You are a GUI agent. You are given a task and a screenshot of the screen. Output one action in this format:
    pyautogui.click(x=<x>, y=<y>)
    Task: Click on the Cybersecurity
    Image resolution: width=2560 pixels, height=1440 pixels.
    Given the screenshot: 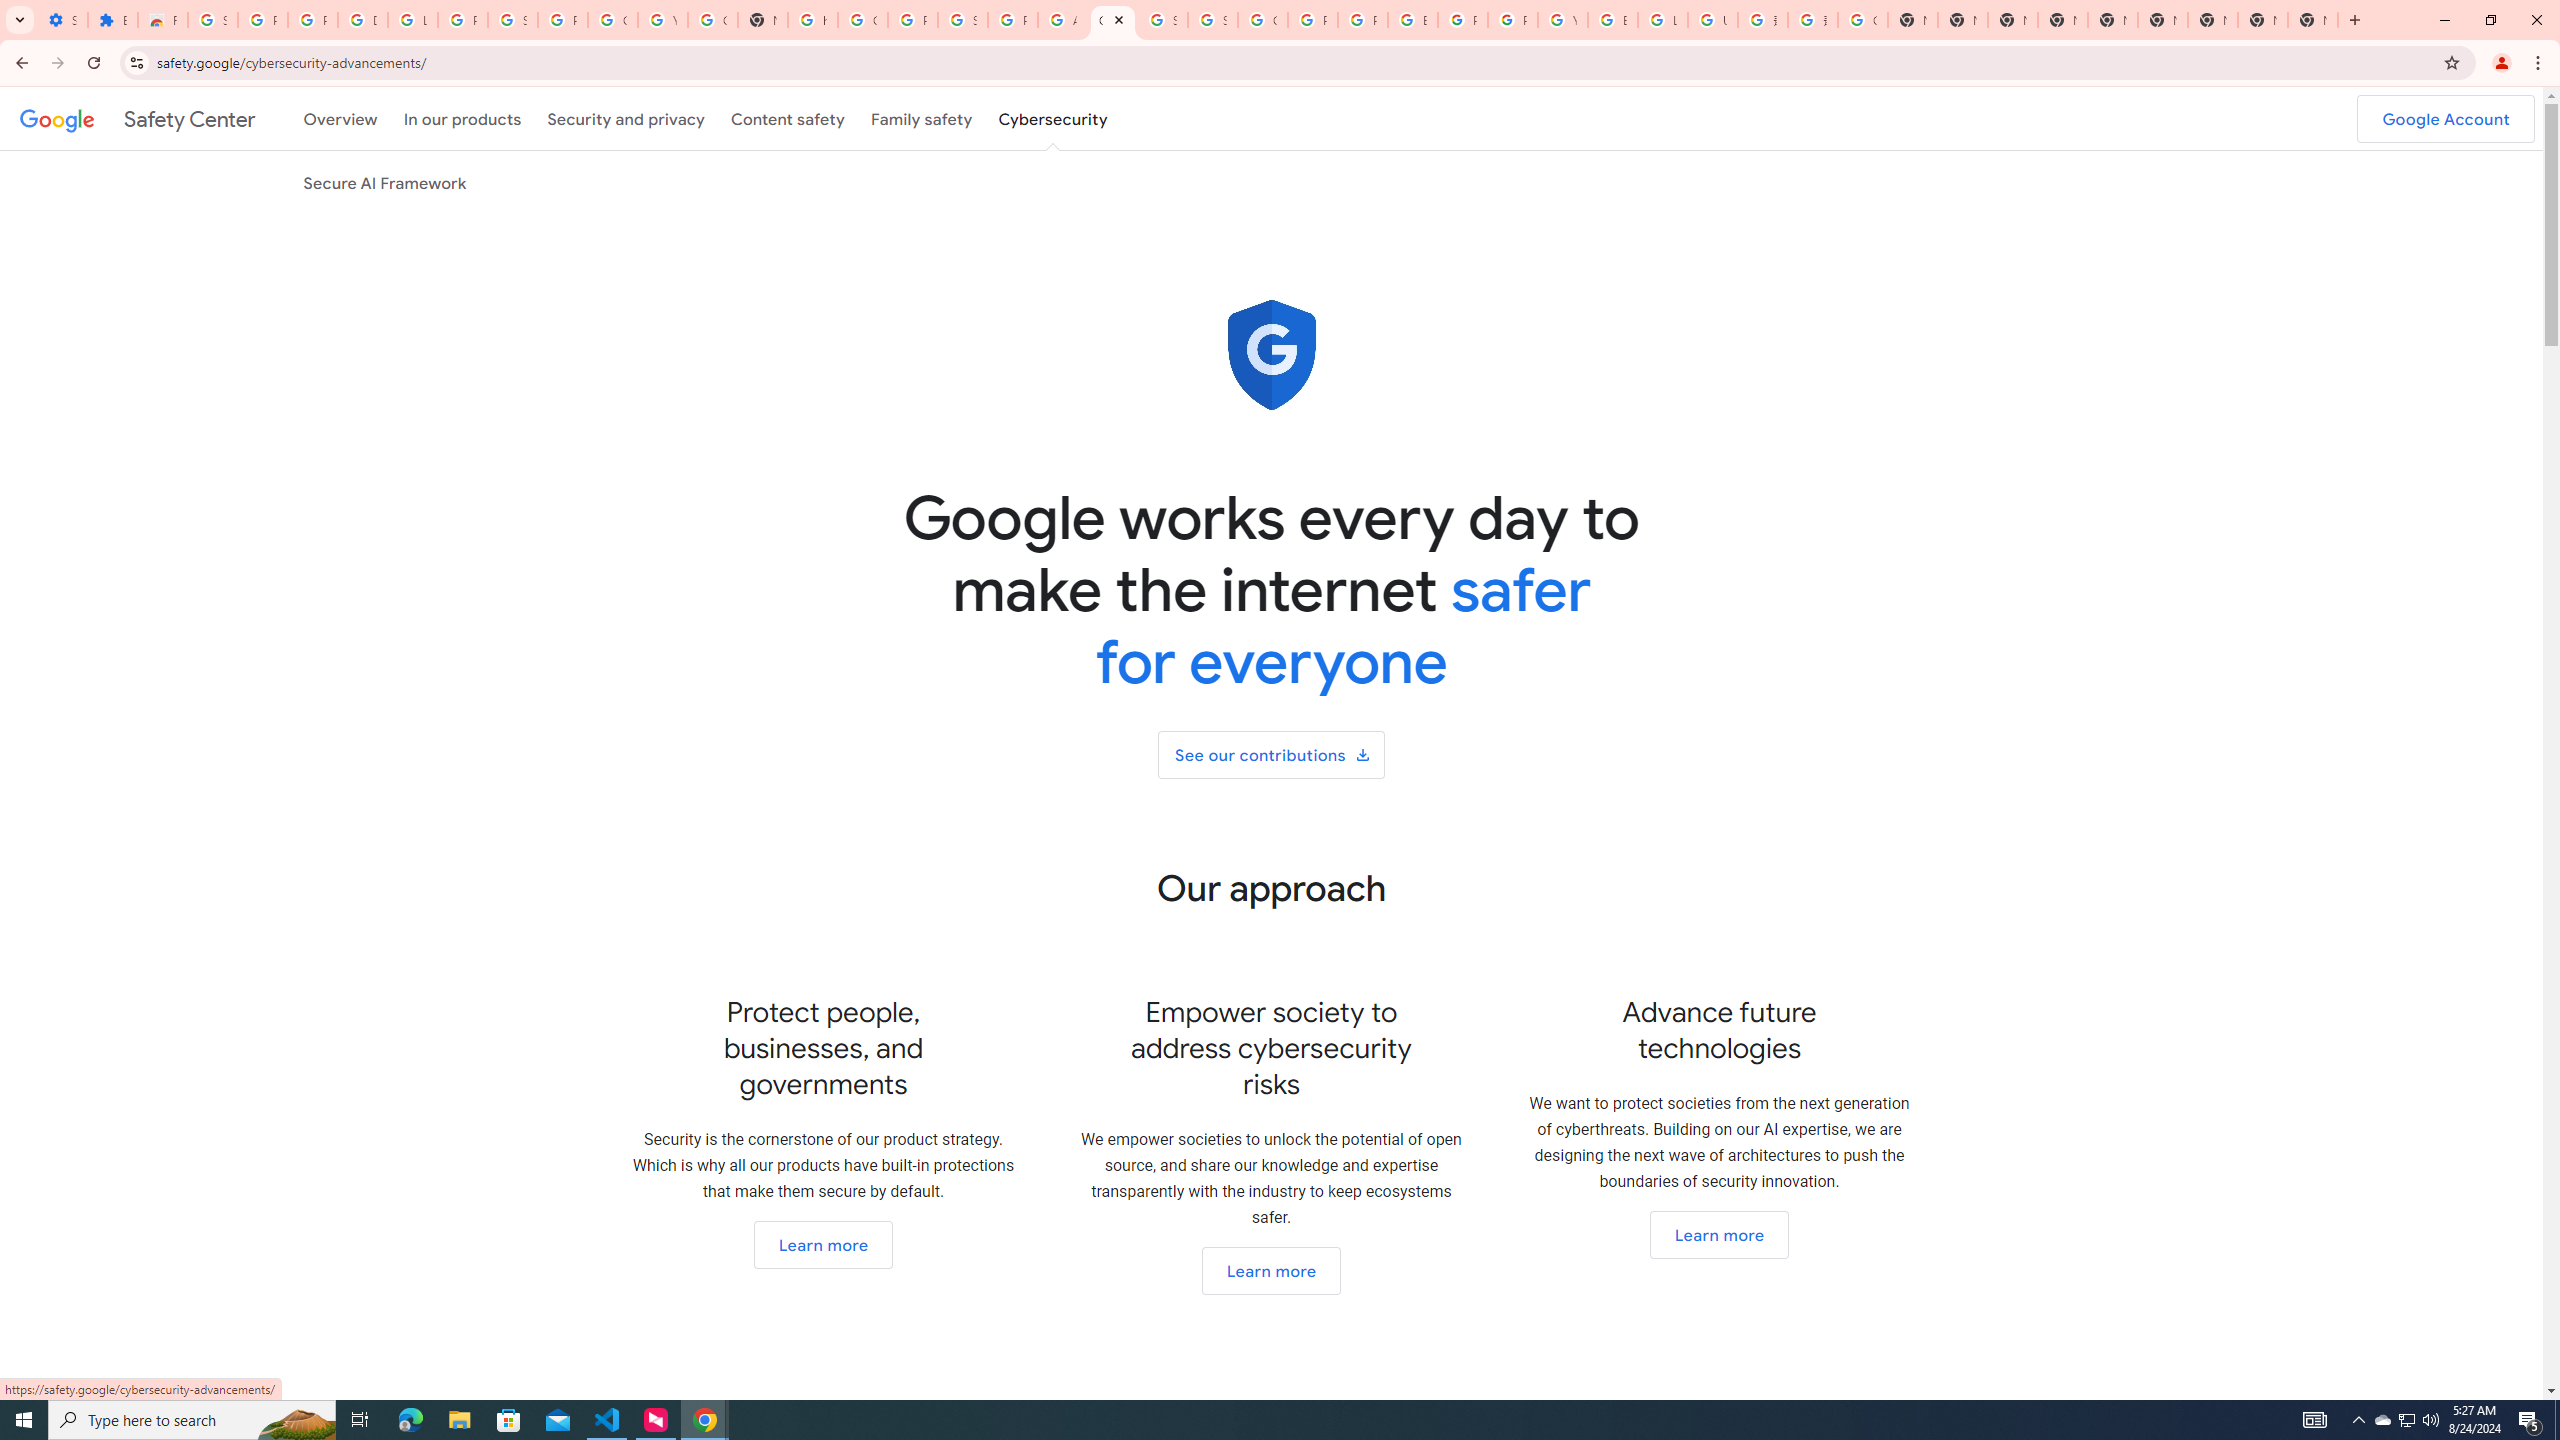 What is the action you would take?
    pyautogui.click(x=1053, y=118)
    